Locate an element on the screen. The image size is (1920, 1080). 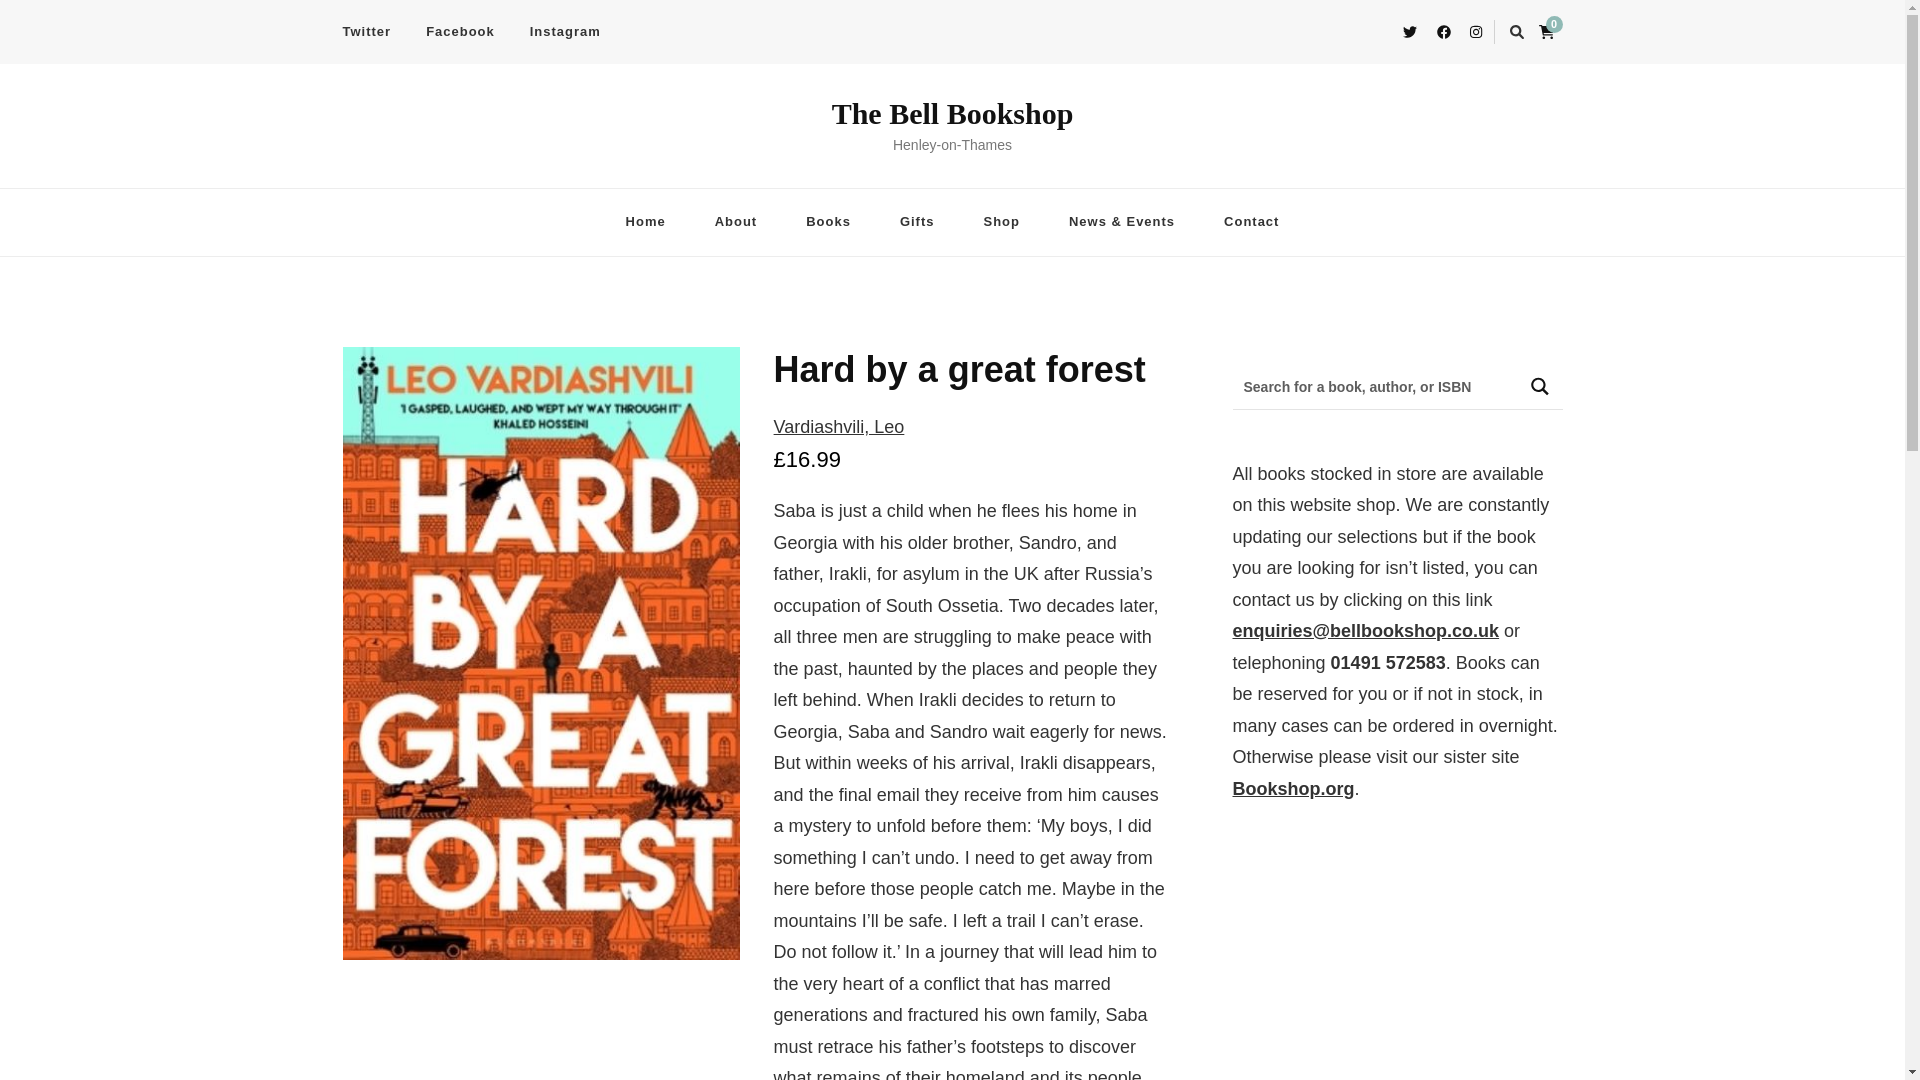
The Bell Bookshop is located at coordinates (952, 113).